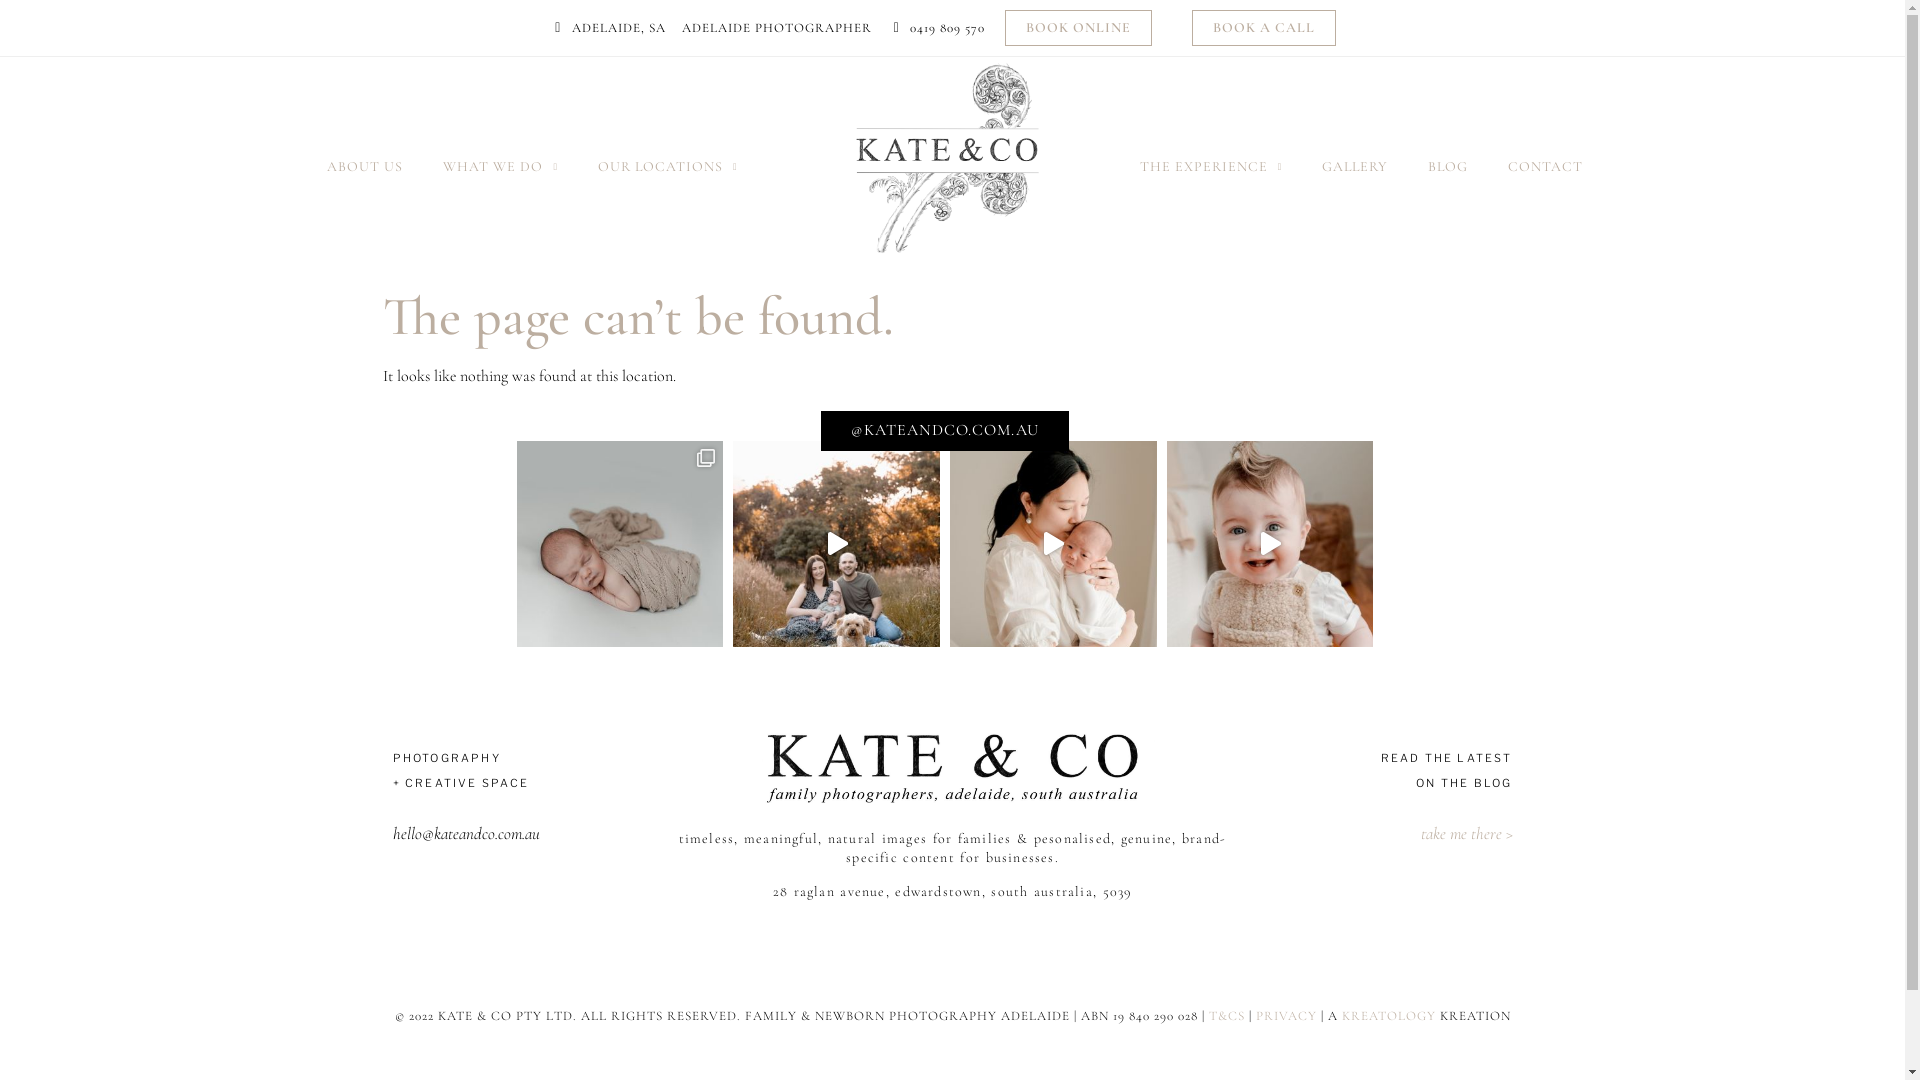 Image resolution: width=1920 pixels, height=1080 pixels. I want to click on @KATEANDCO.COM.AU, so click(945, 430).